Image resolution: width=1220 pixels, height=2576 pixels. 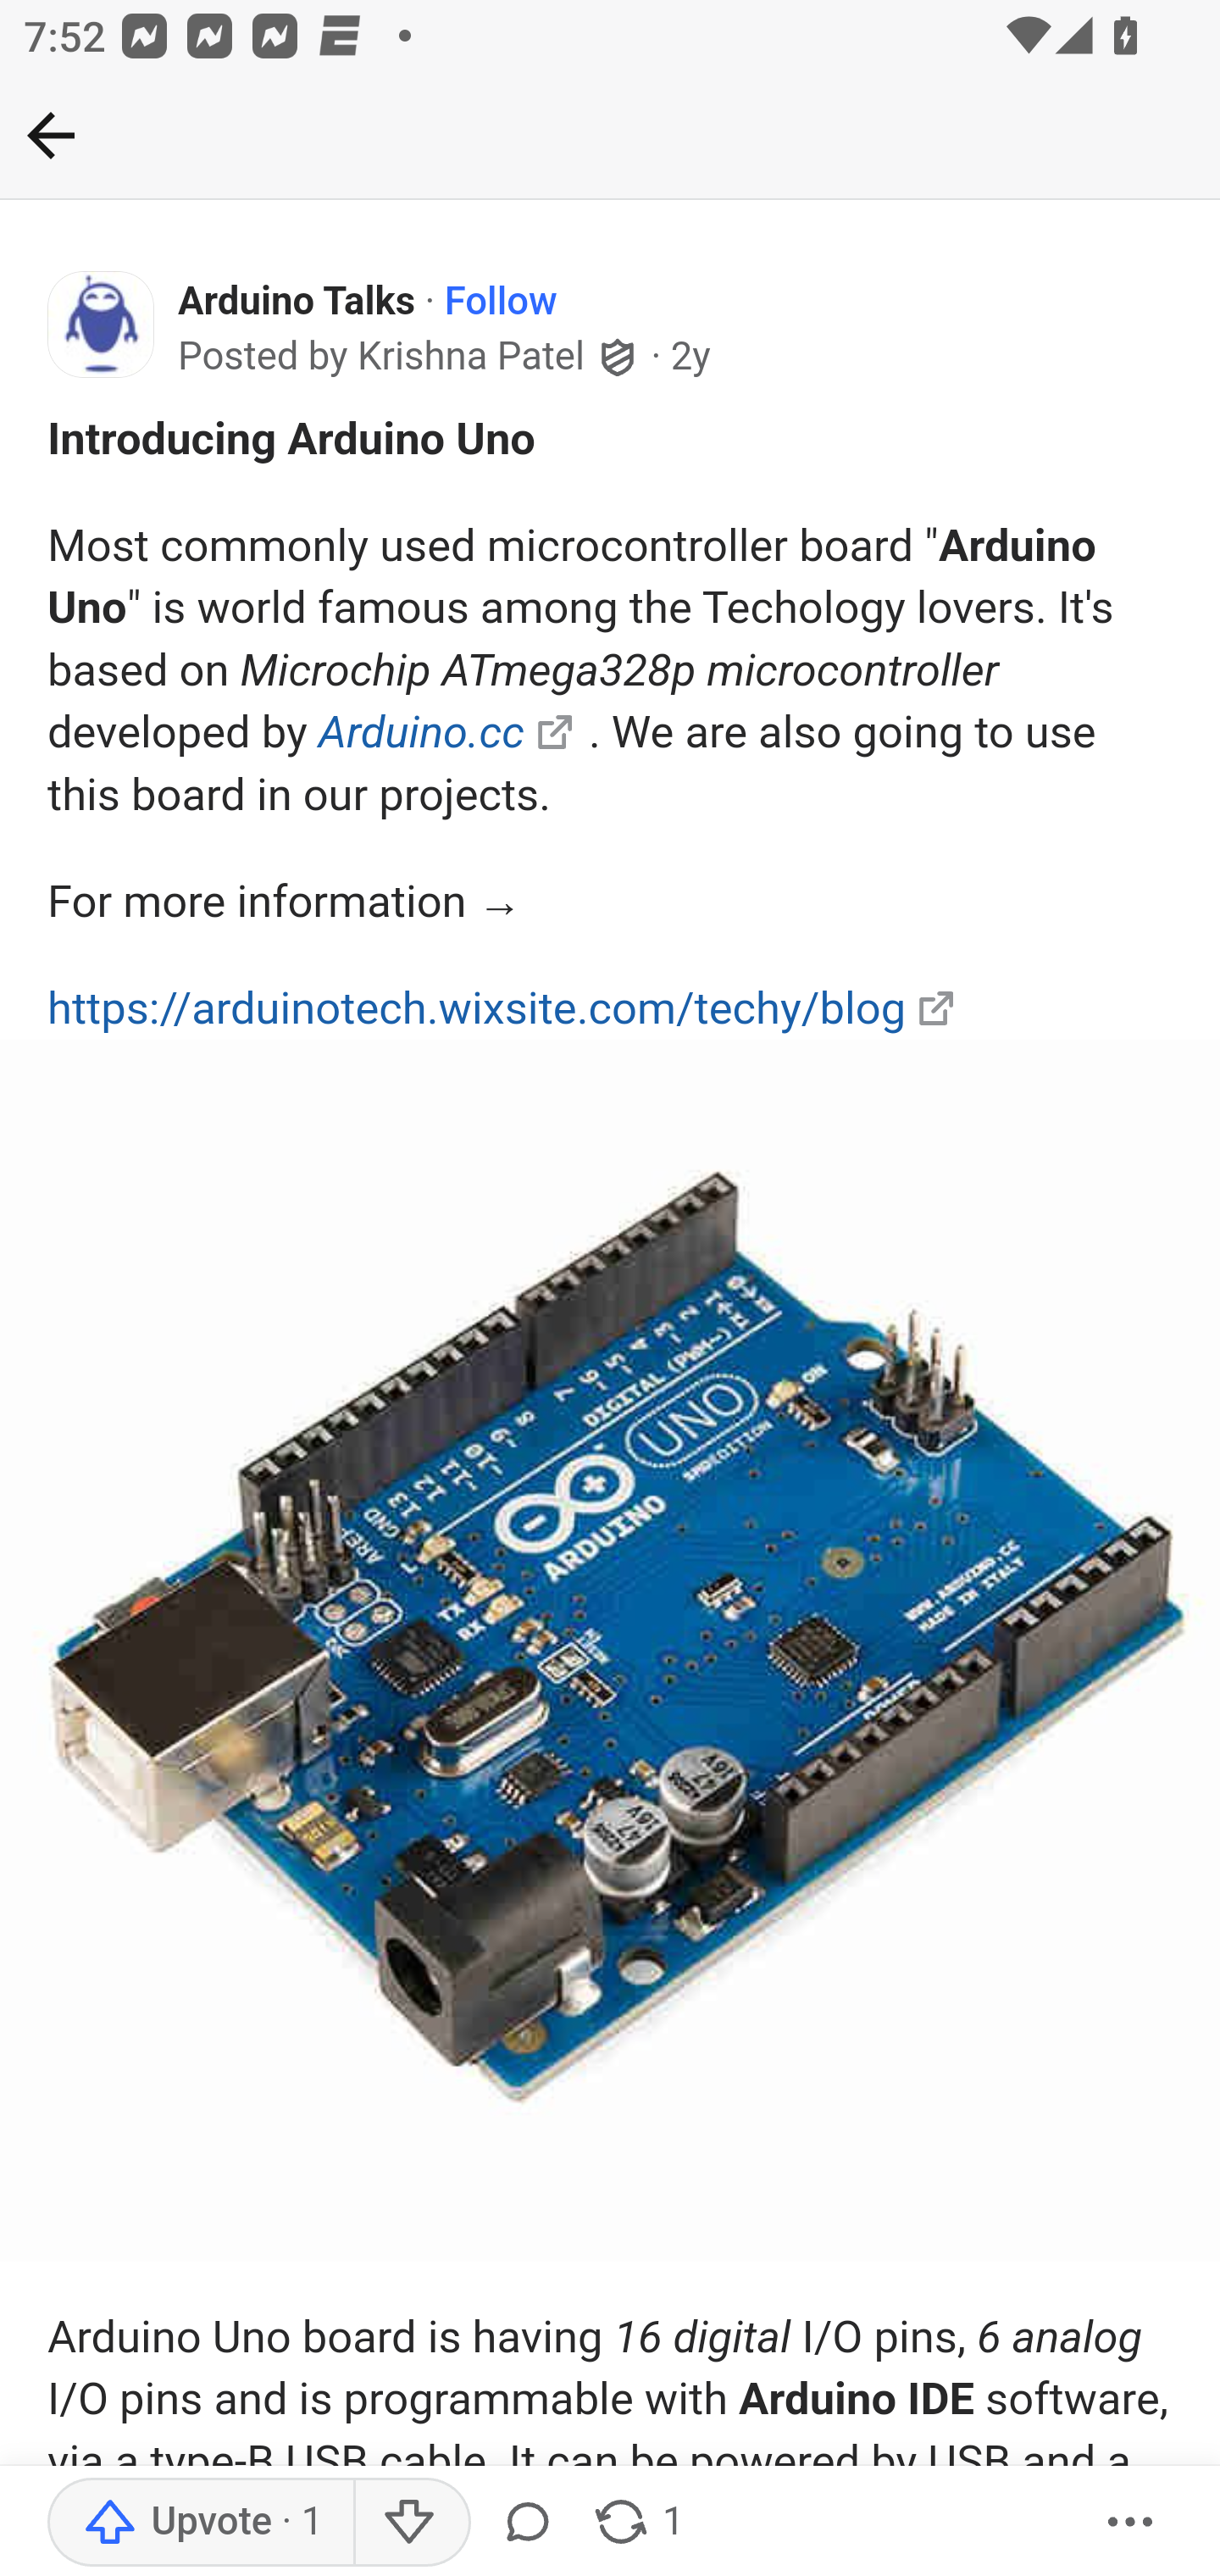 I want to click on More, so click(x=1131, y=2523).